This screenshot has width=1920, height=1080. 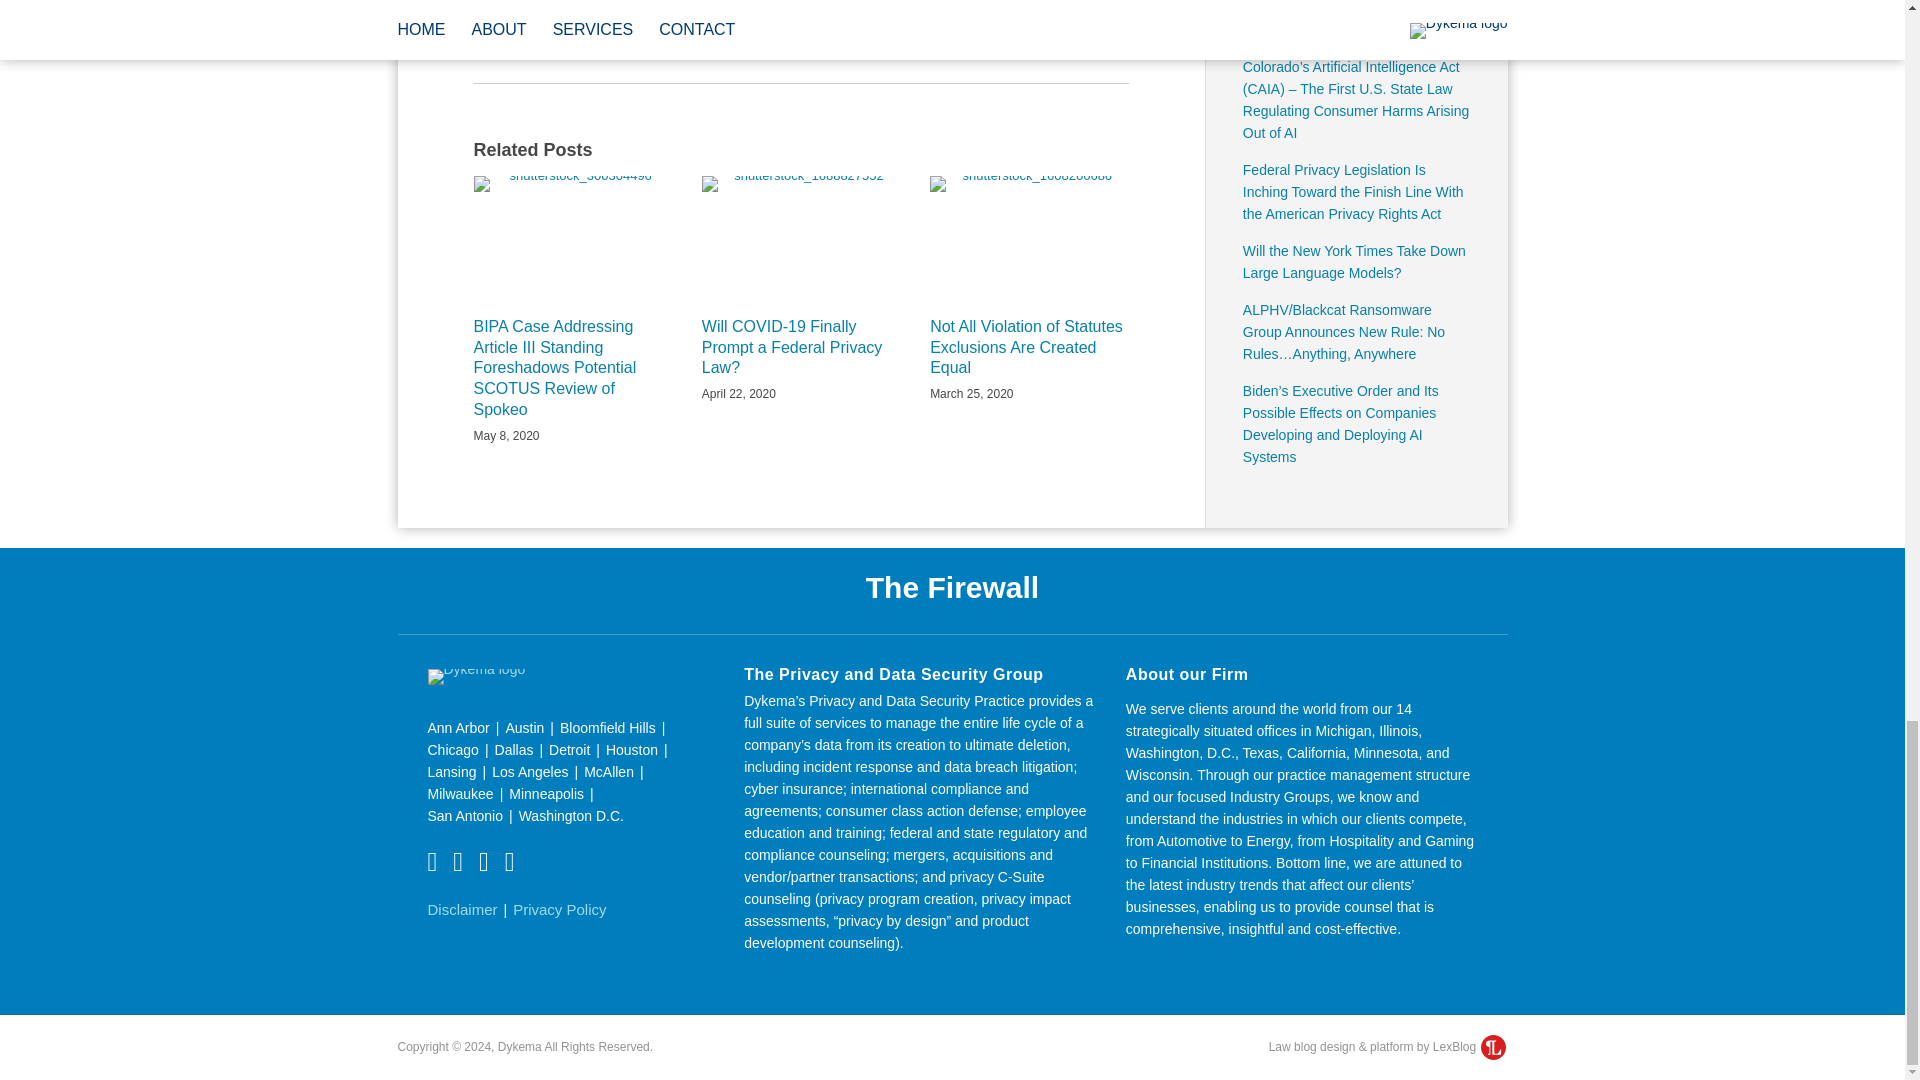 I want to click on LexBlog Logo, so click(x=1492, y=1046).